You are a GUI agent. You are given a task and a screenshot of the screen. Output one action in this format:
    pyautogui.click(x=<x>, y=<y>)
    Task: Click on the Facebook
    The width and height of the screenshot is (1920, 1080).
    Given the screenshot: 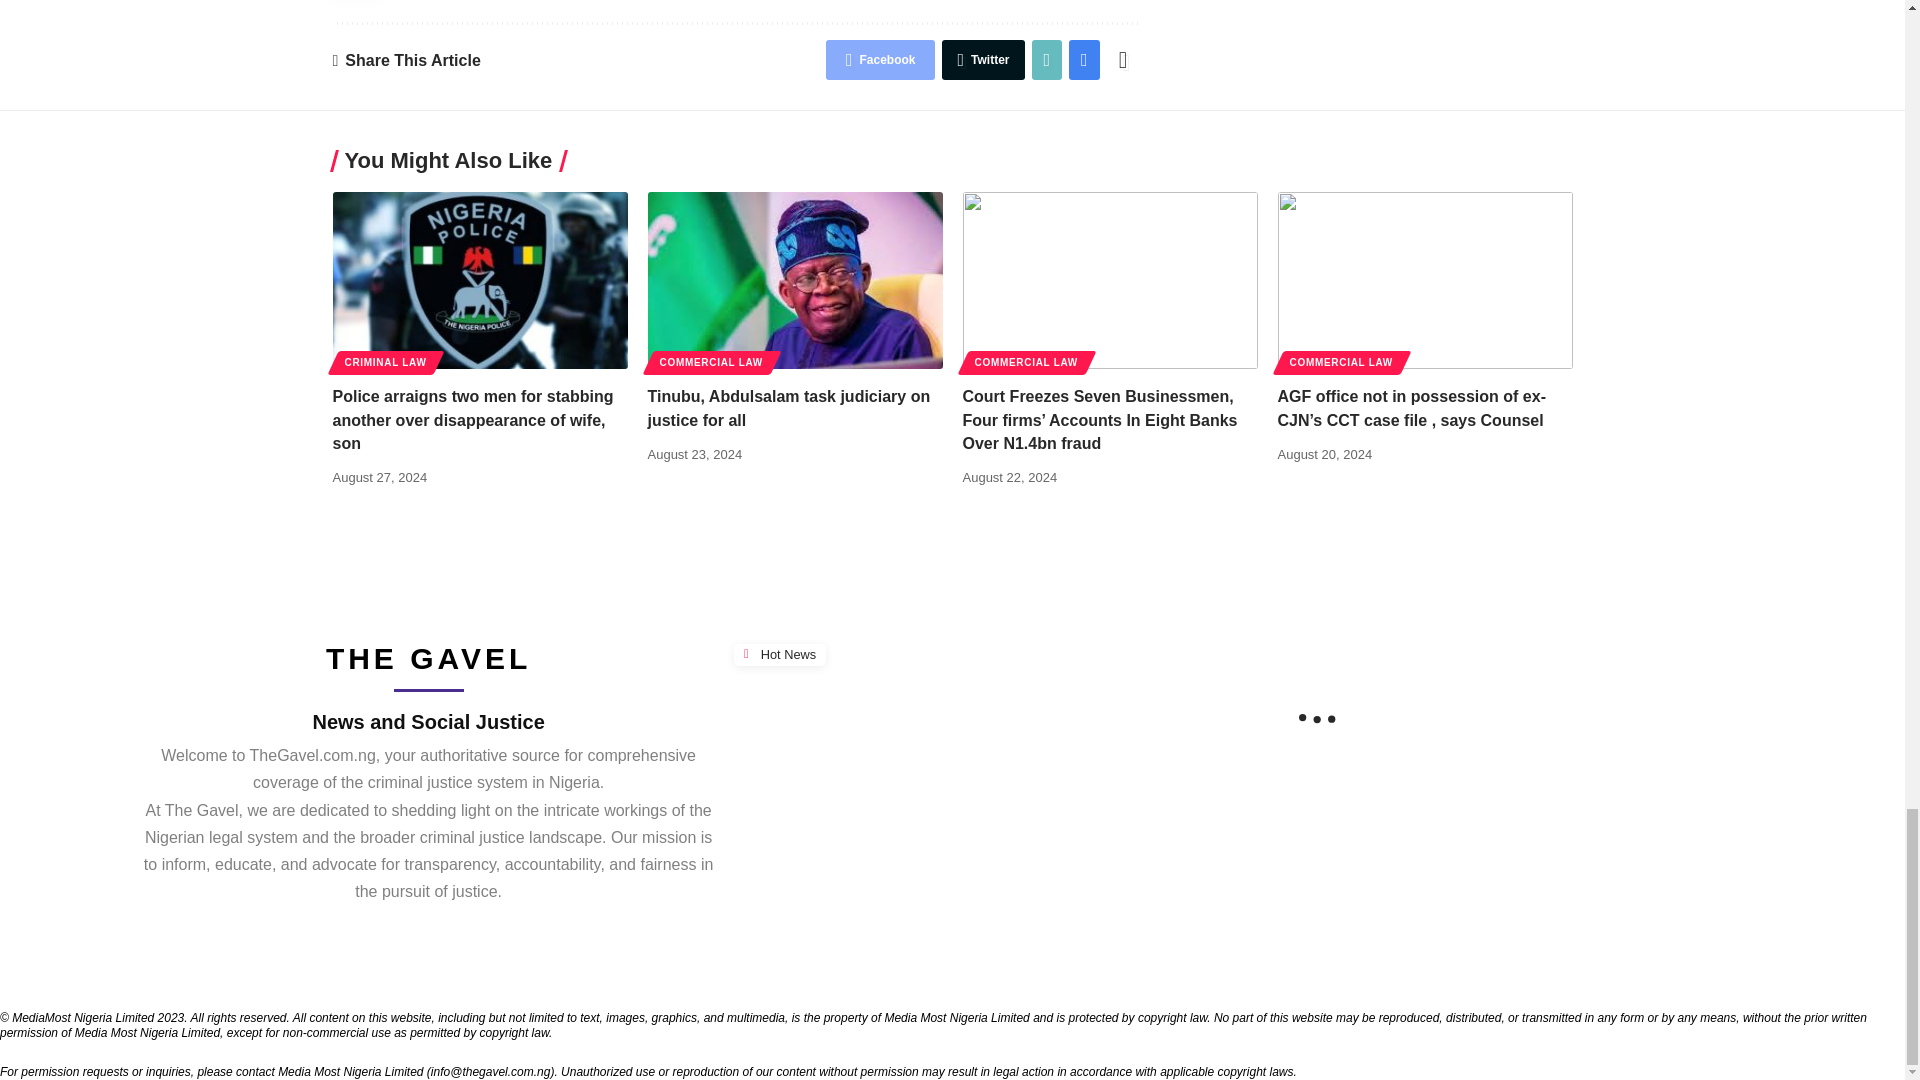 What is the action you would take?
    pyautogui.click(x=880, y=59)
    